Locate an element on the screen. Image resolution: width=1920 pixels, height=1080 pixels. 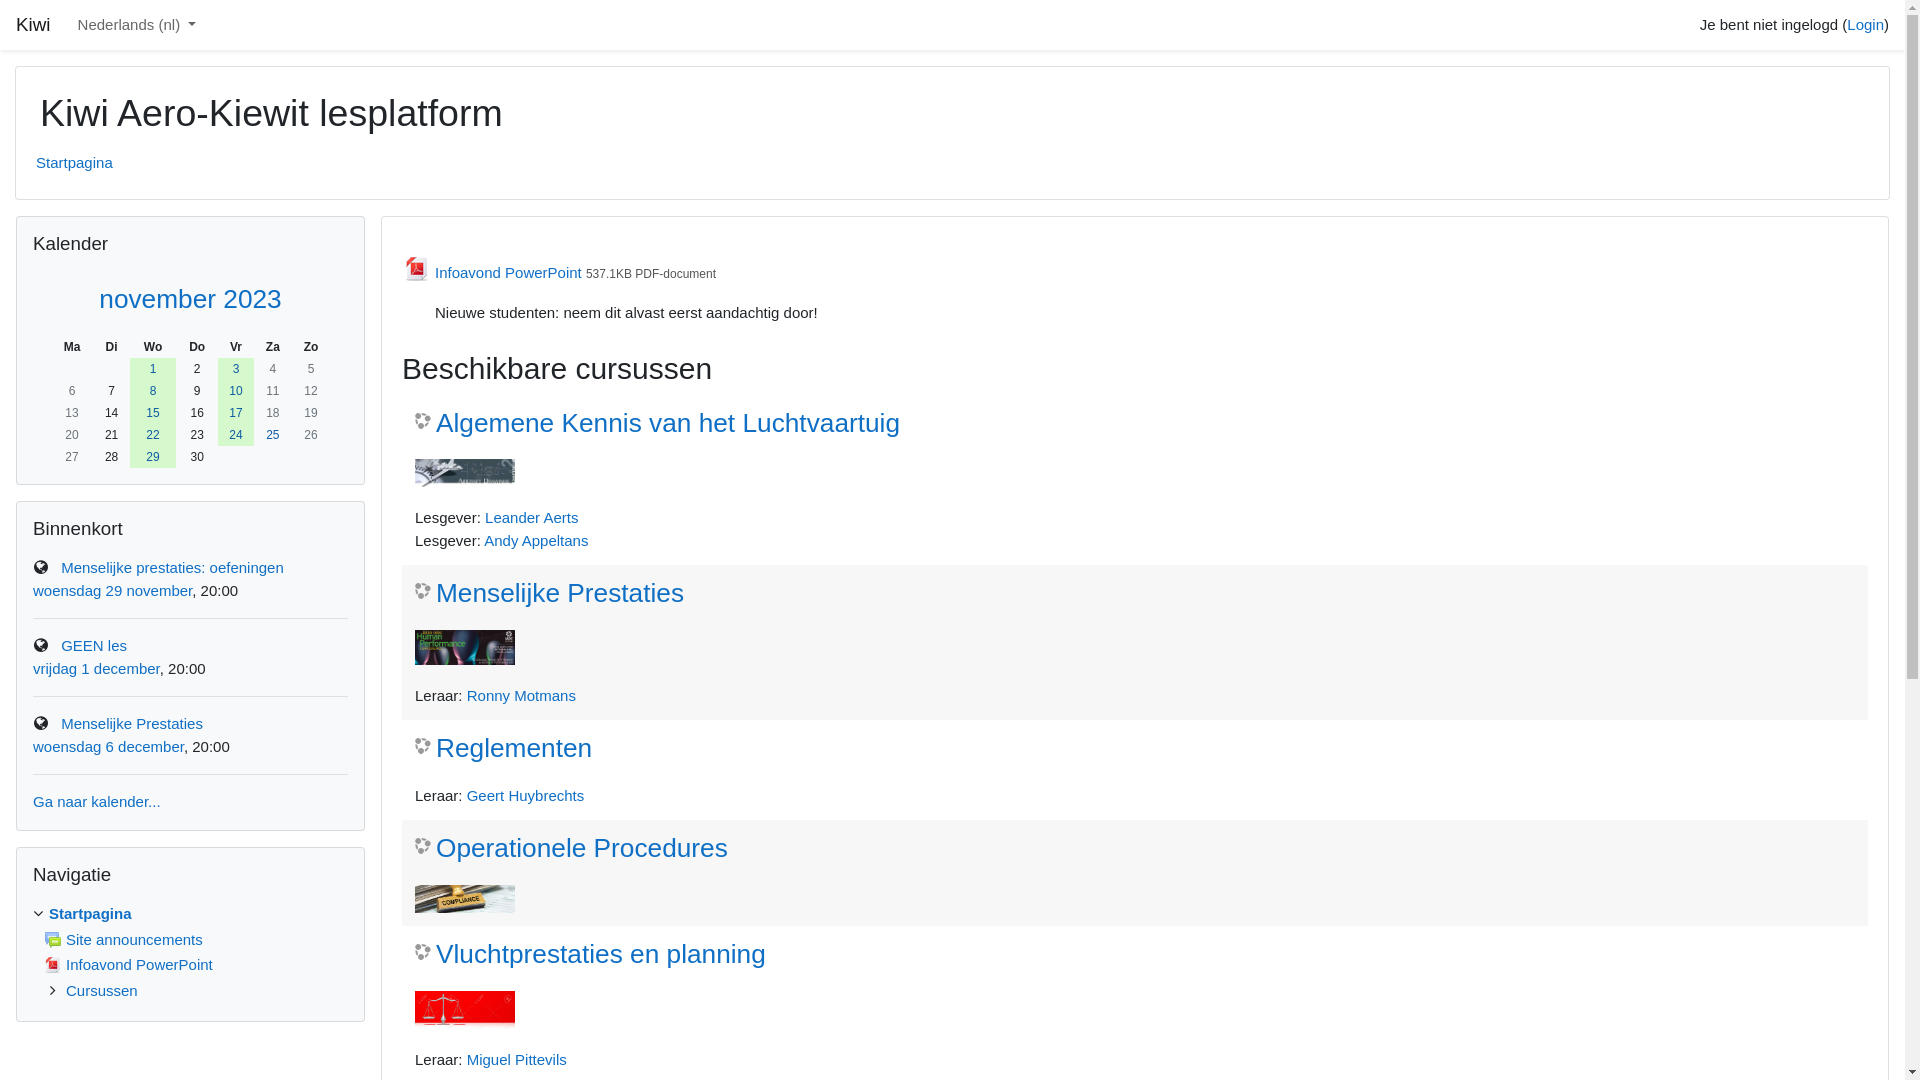
Site is located at coordinates (41, 567).